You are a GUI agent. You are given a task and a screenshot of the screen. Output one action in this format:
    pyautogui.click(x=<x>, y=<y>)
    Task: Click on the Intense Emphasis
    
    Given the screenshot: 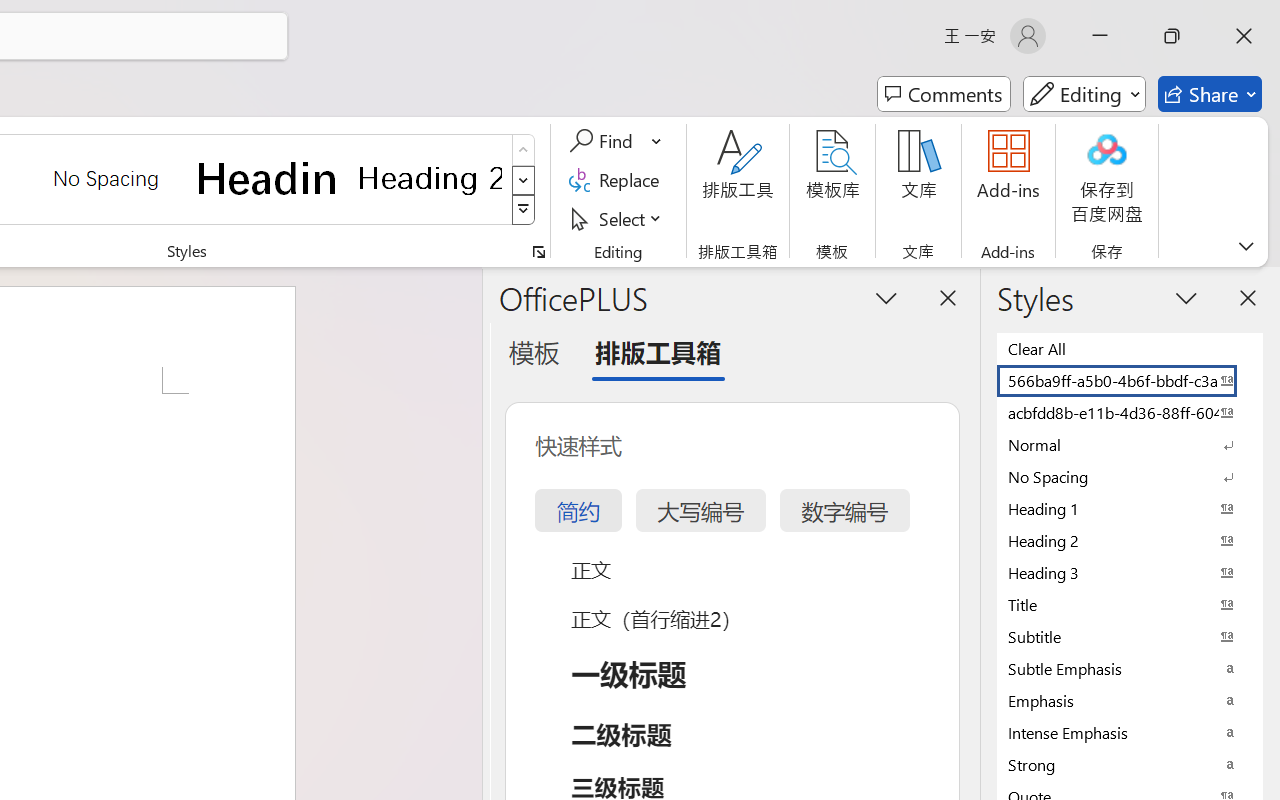 What is the action you would take?
    pyautogui.click(x=1130, y=732)
    